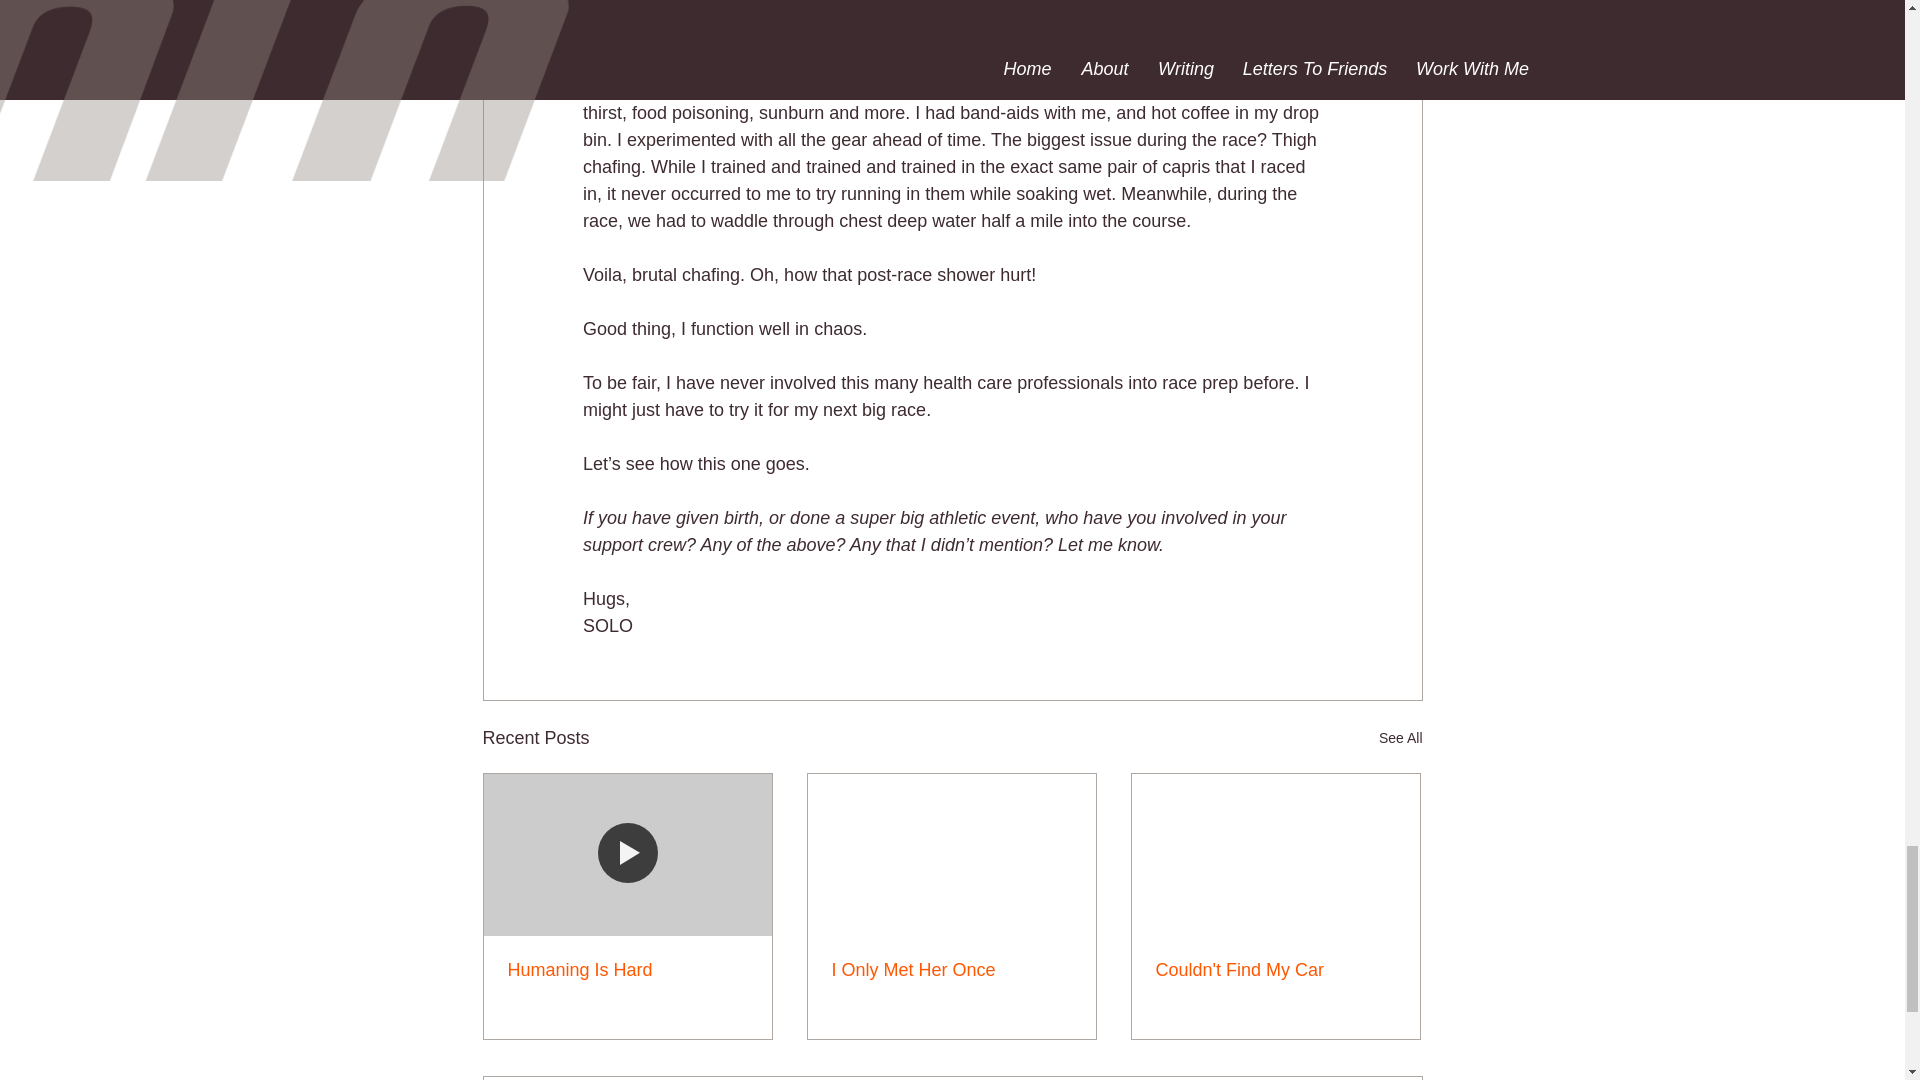 This screenshot has width=1920, height=1080. Describe the element at coordinates (628, 970) in the screenshot. I see `Humaning Is Hard` at that location.